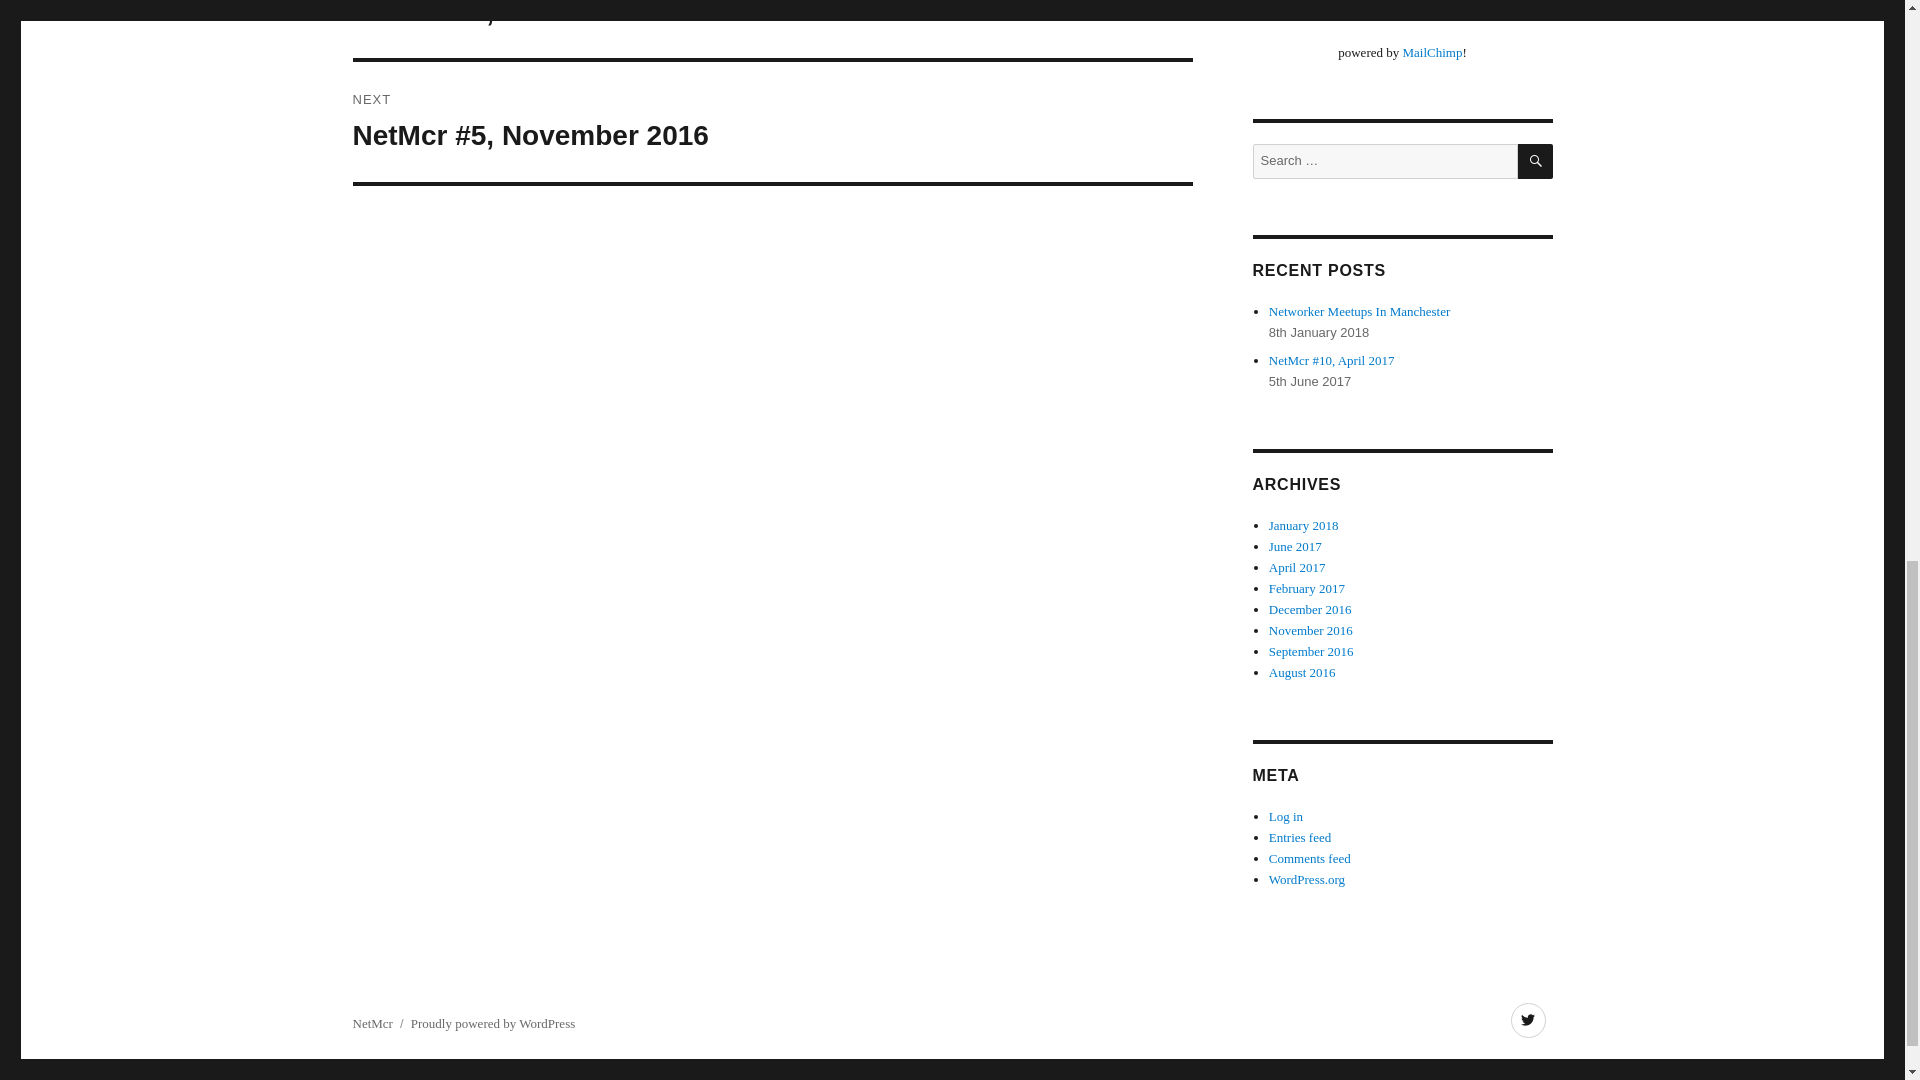 The height and width of the screenshot is (1080, 1920). What do you see at coordinates (1402, 12) in the screenshot?
I see `unsubscribe from list` at bounding box center [1402, 12].